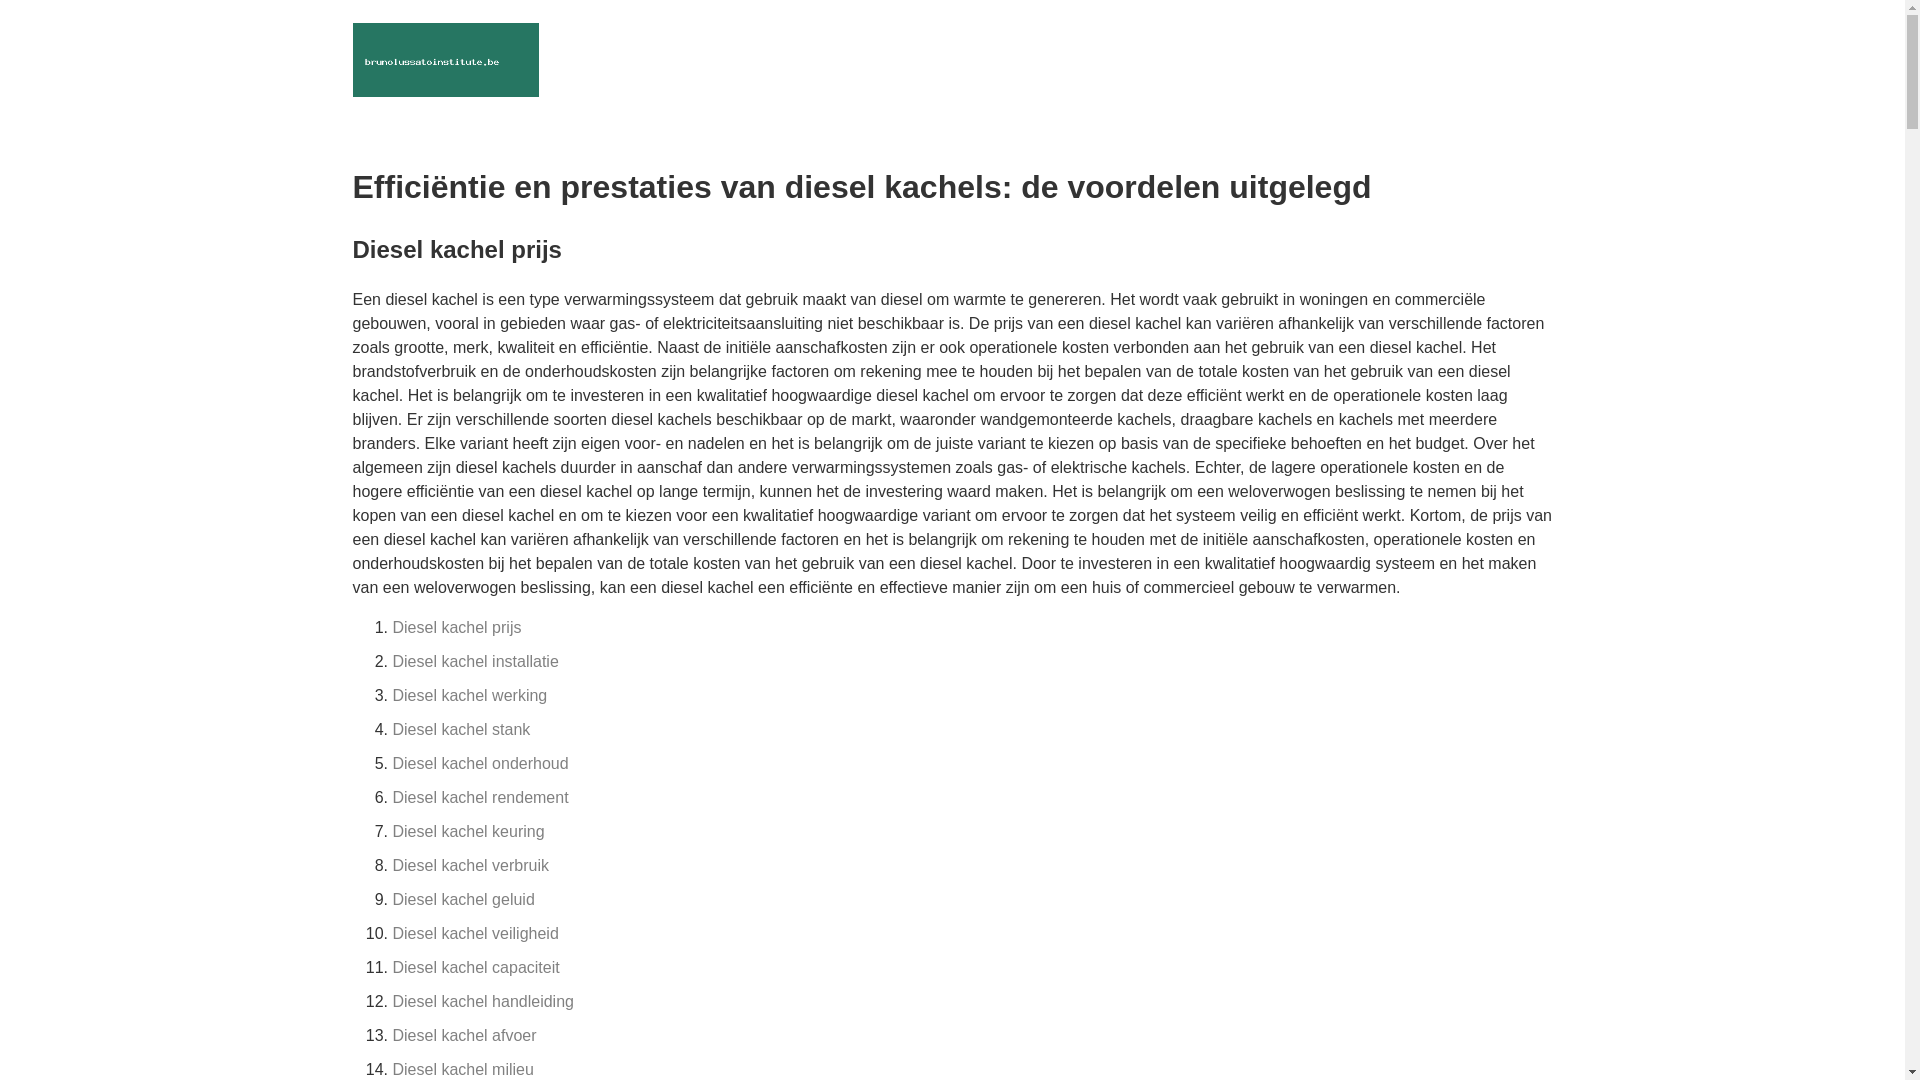  I want to click on Diesel kachel milieu, so click(462, 1070).